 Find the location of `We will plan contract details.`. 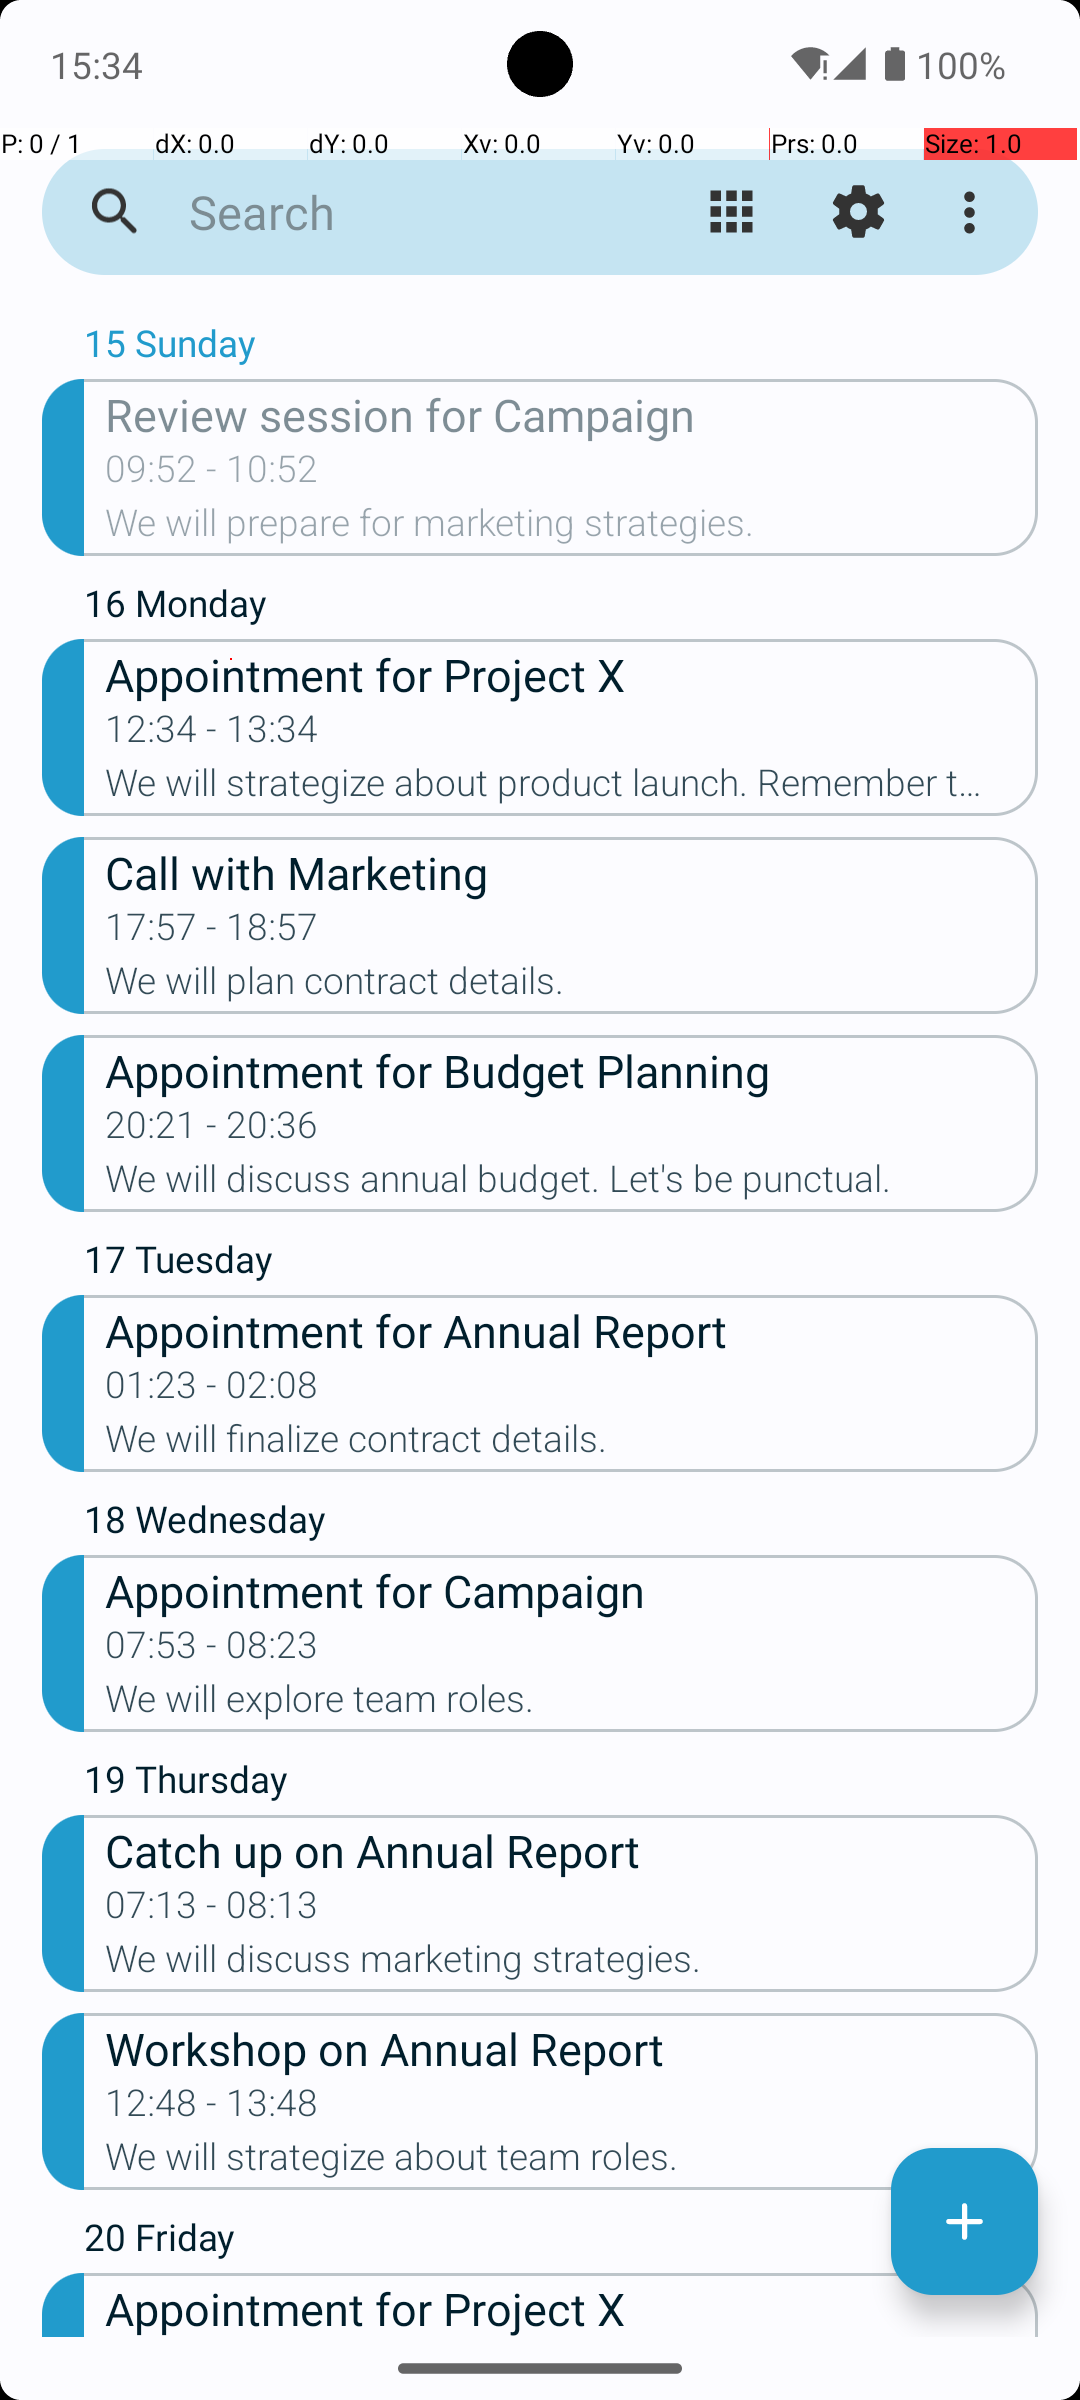

We will plan contract details. is located at coordinates (572, 987).